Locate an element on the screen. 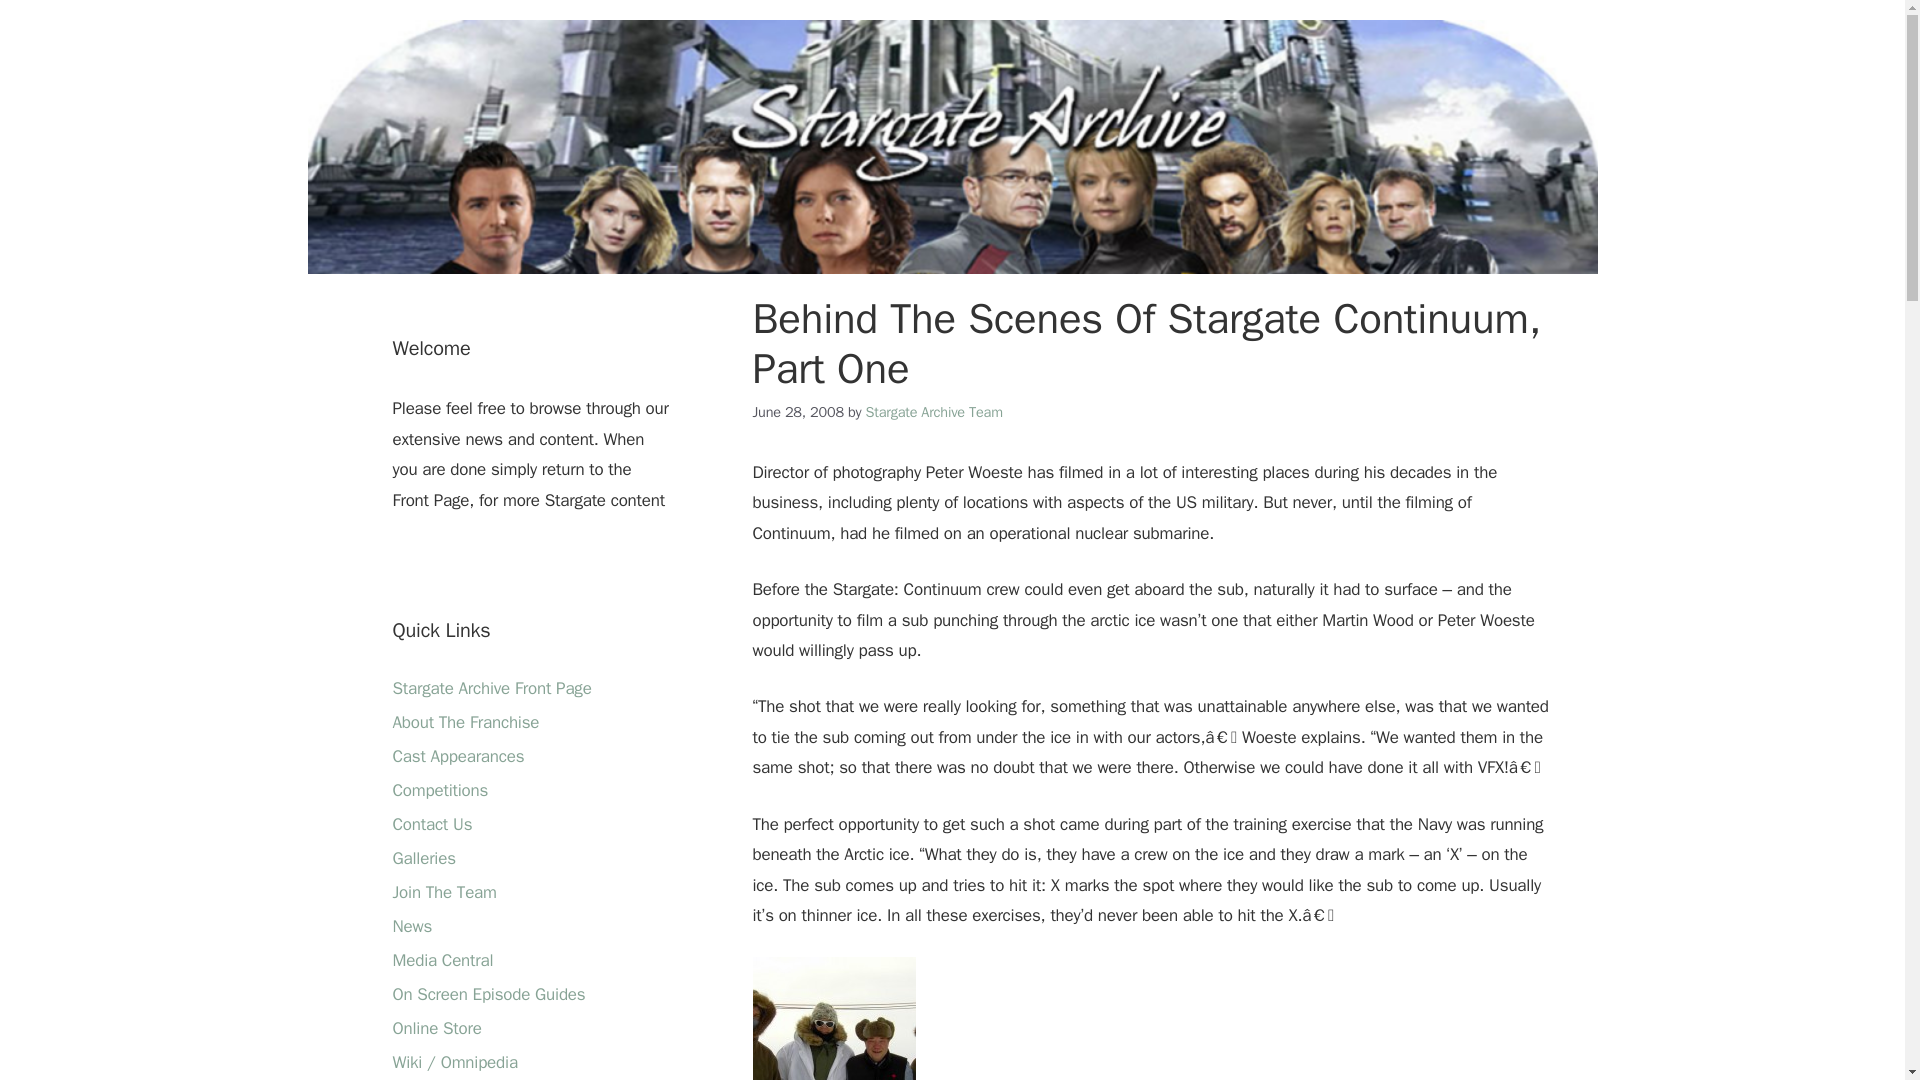 This screenshot has height=1080, width=1920. Stargate Archive Front Page is located at coordinates (491, 688).